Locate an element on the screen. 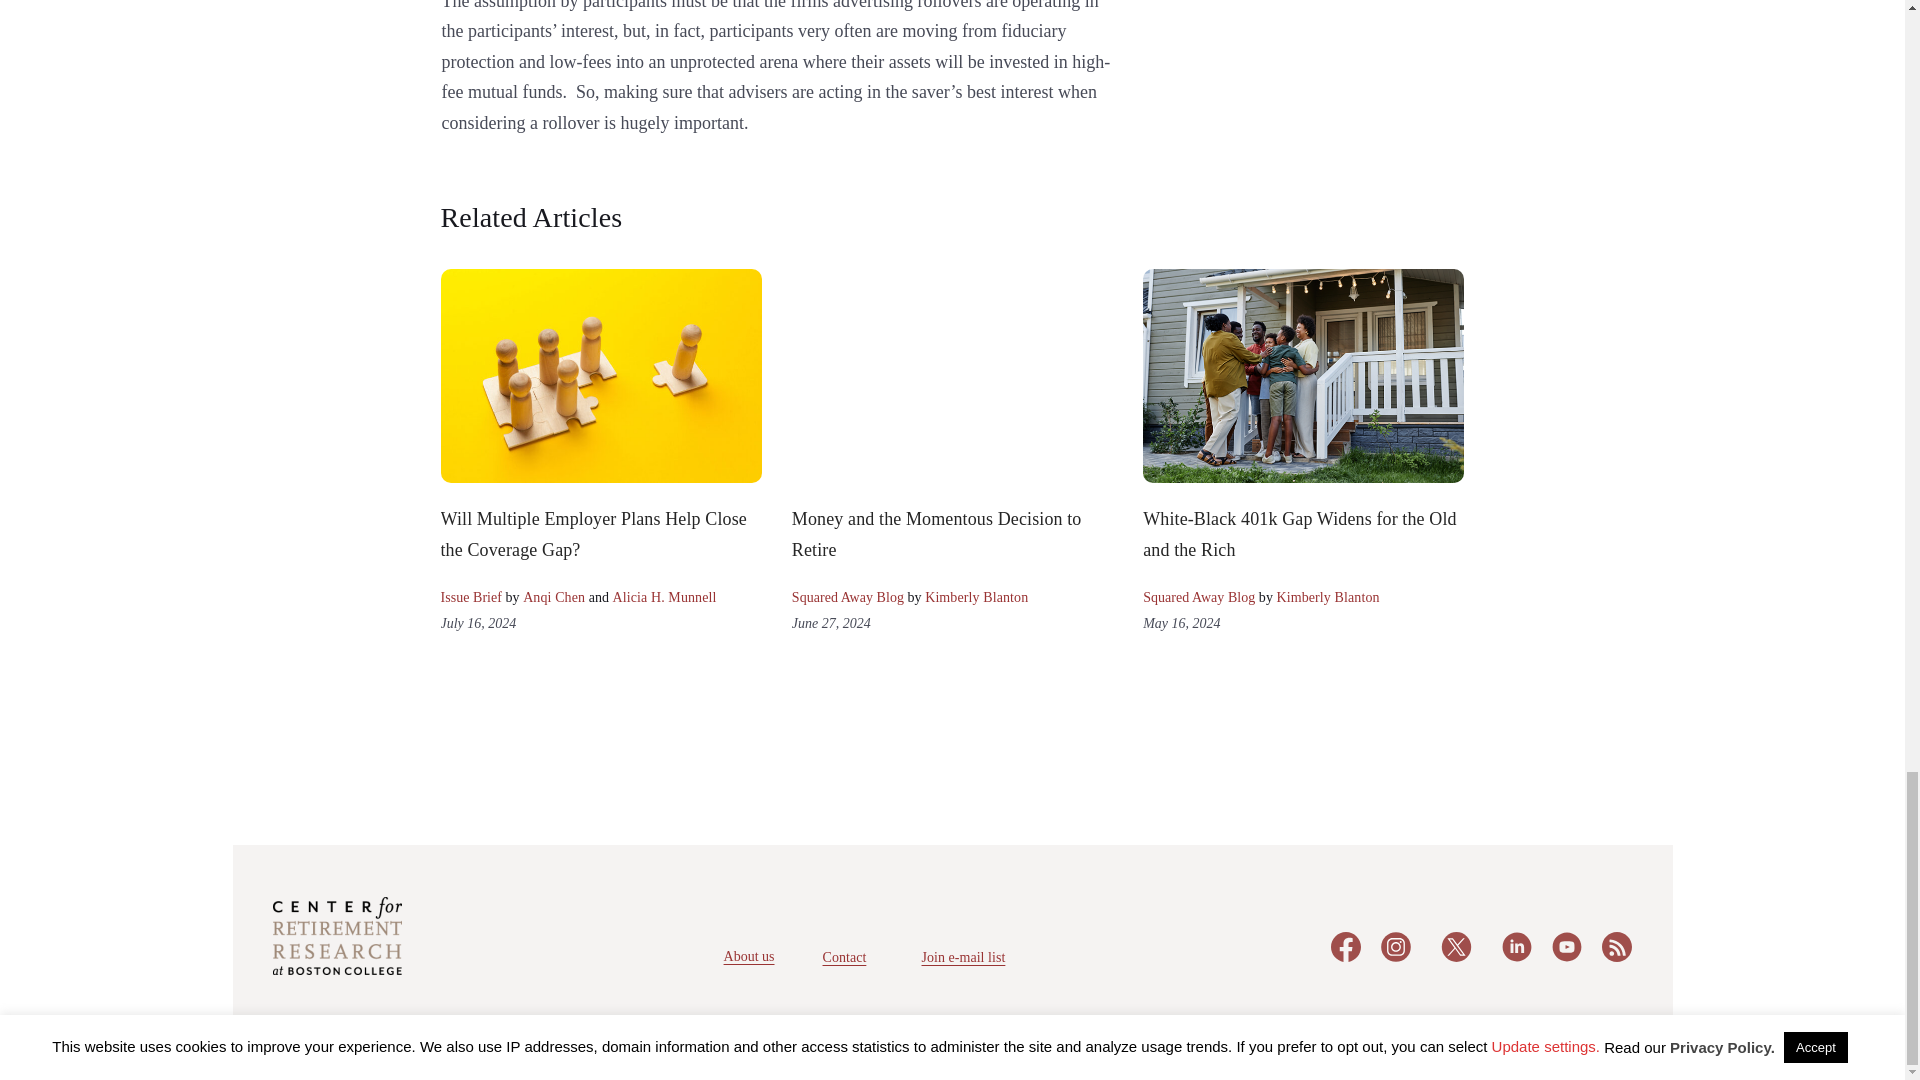 The image size is (1920, 1080). Money and the Momentous Decision to Retire is located at coordinates (936, 534).